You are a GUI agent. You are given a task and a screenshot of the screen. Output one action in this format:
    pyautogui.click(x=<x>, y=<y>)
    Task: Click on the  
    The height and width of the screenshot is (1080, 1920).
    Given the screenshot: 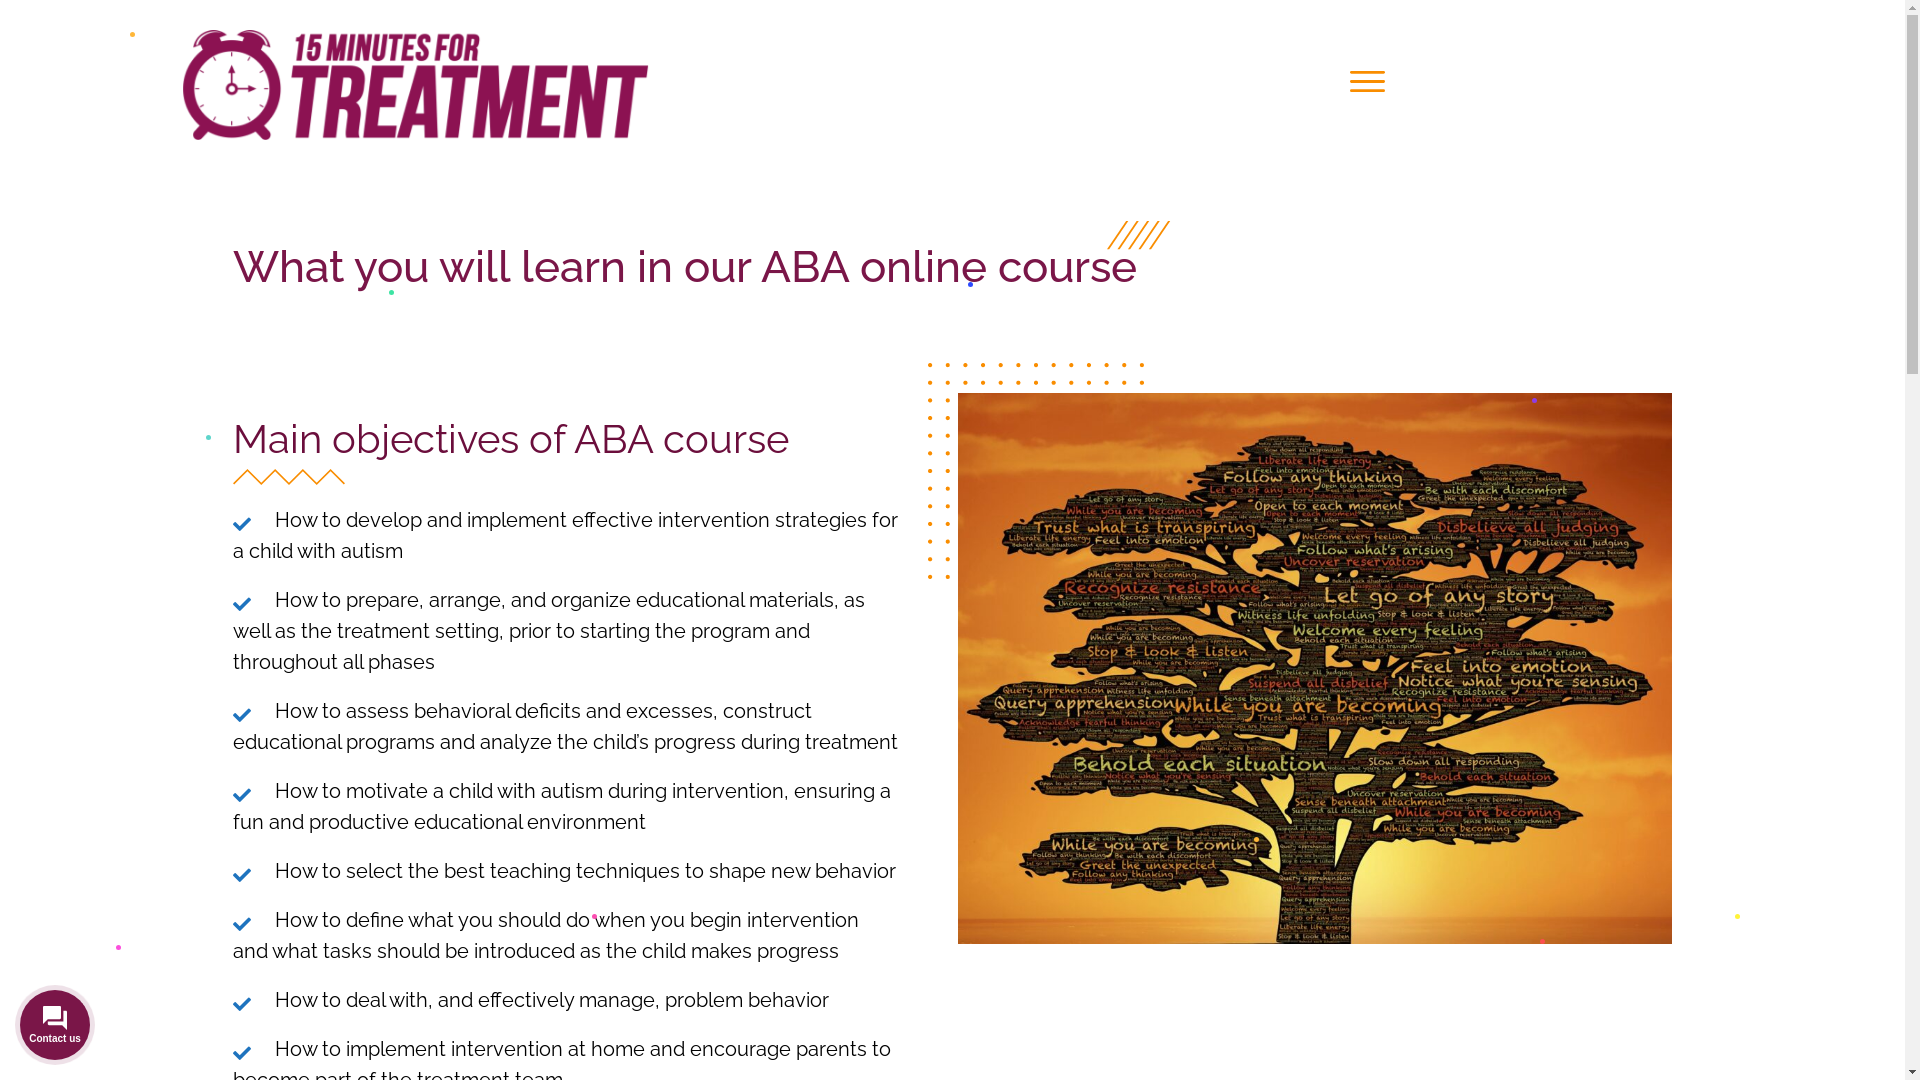 What is the action you would take?
    pyautogui.click(x=244, y=524)
    